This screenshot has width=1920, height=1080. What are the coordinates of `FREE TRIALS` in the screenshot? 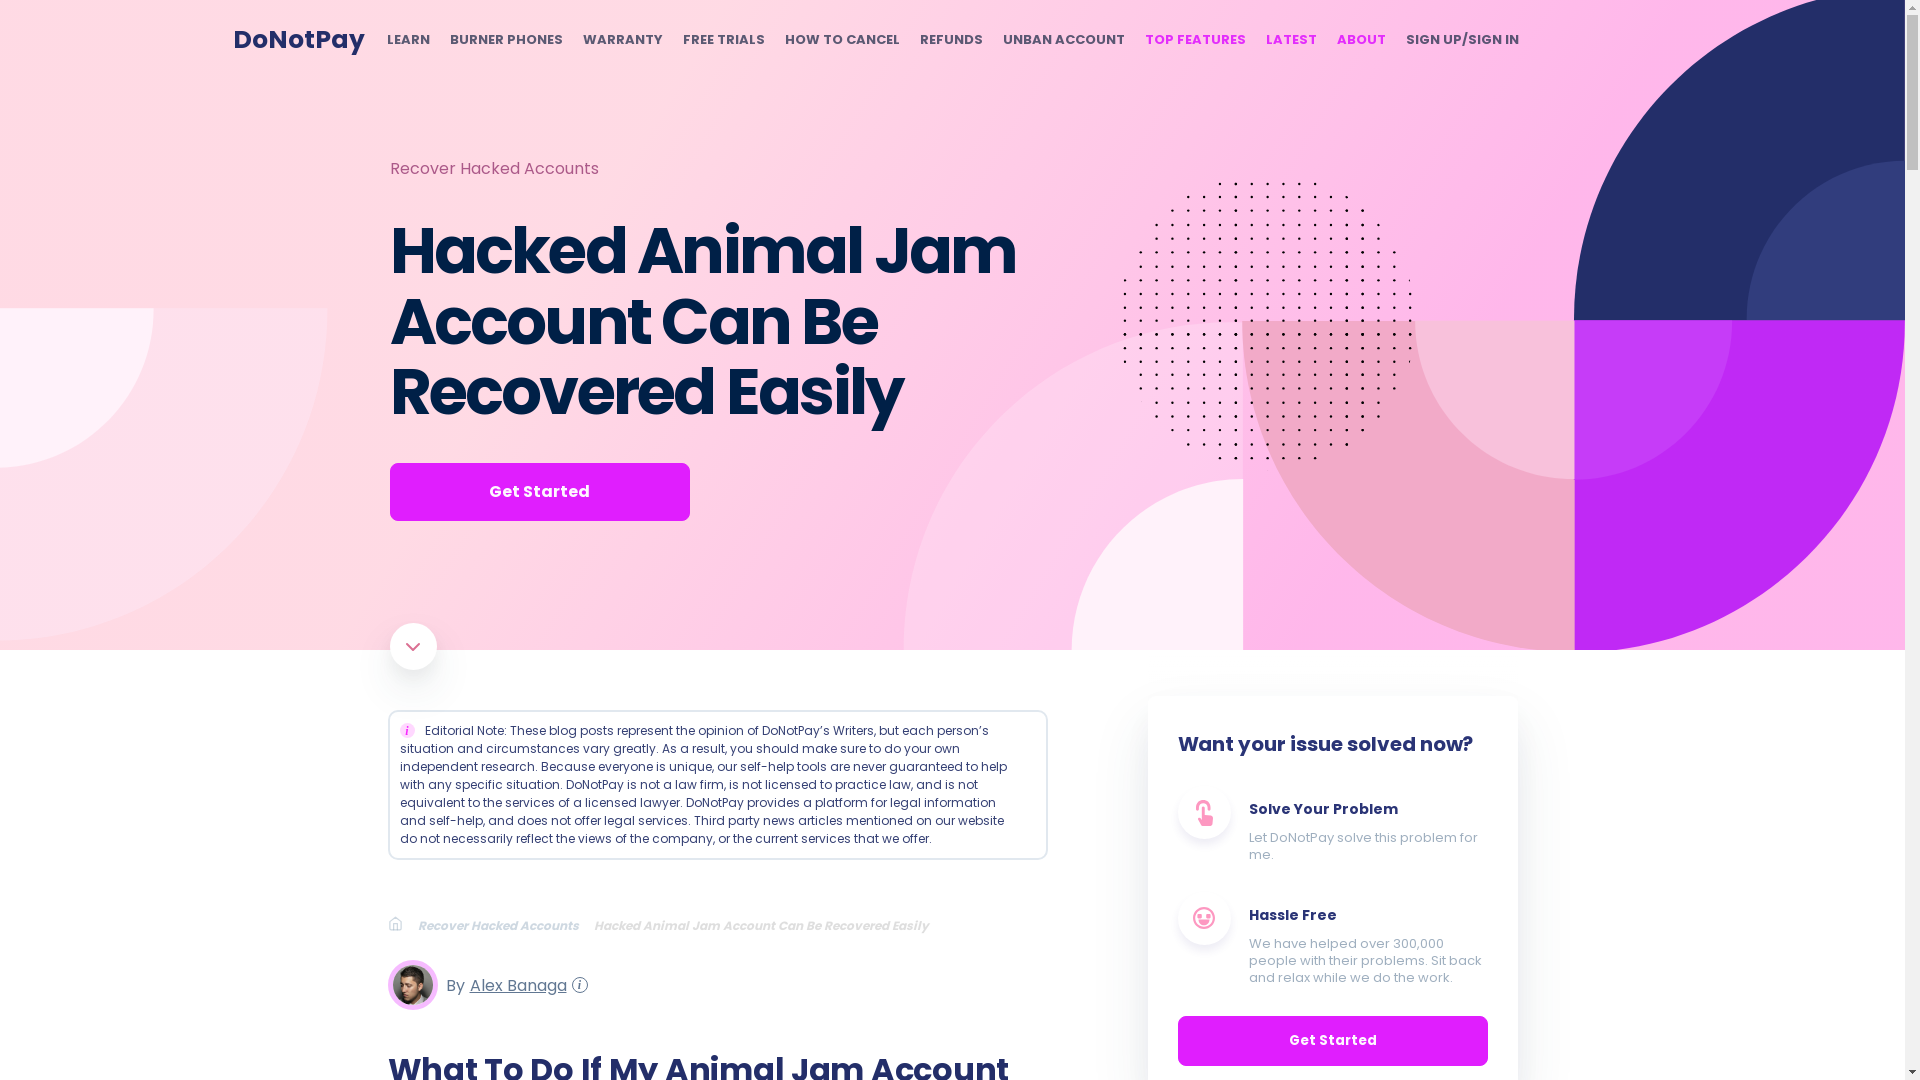 It's located at (722, 40).